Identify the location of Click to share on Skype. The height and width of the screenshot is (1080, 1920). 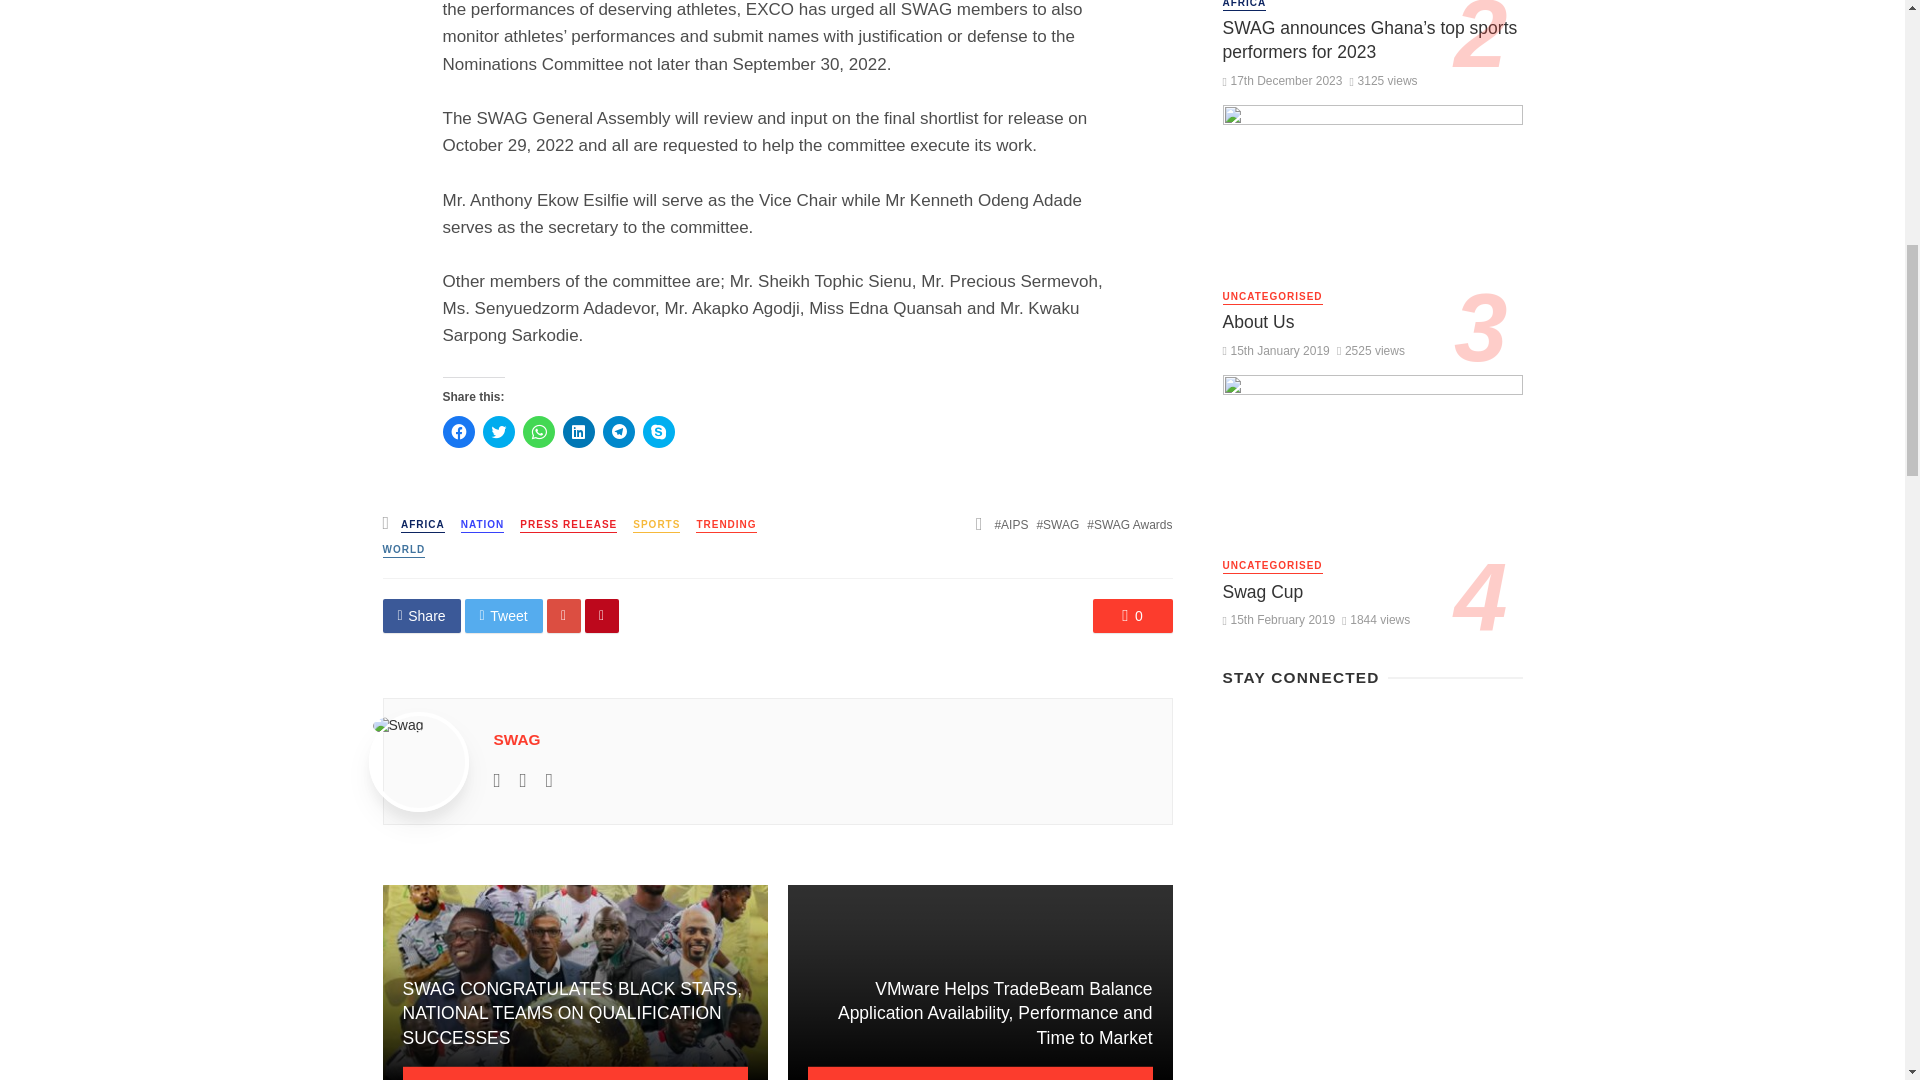
(657, 432).